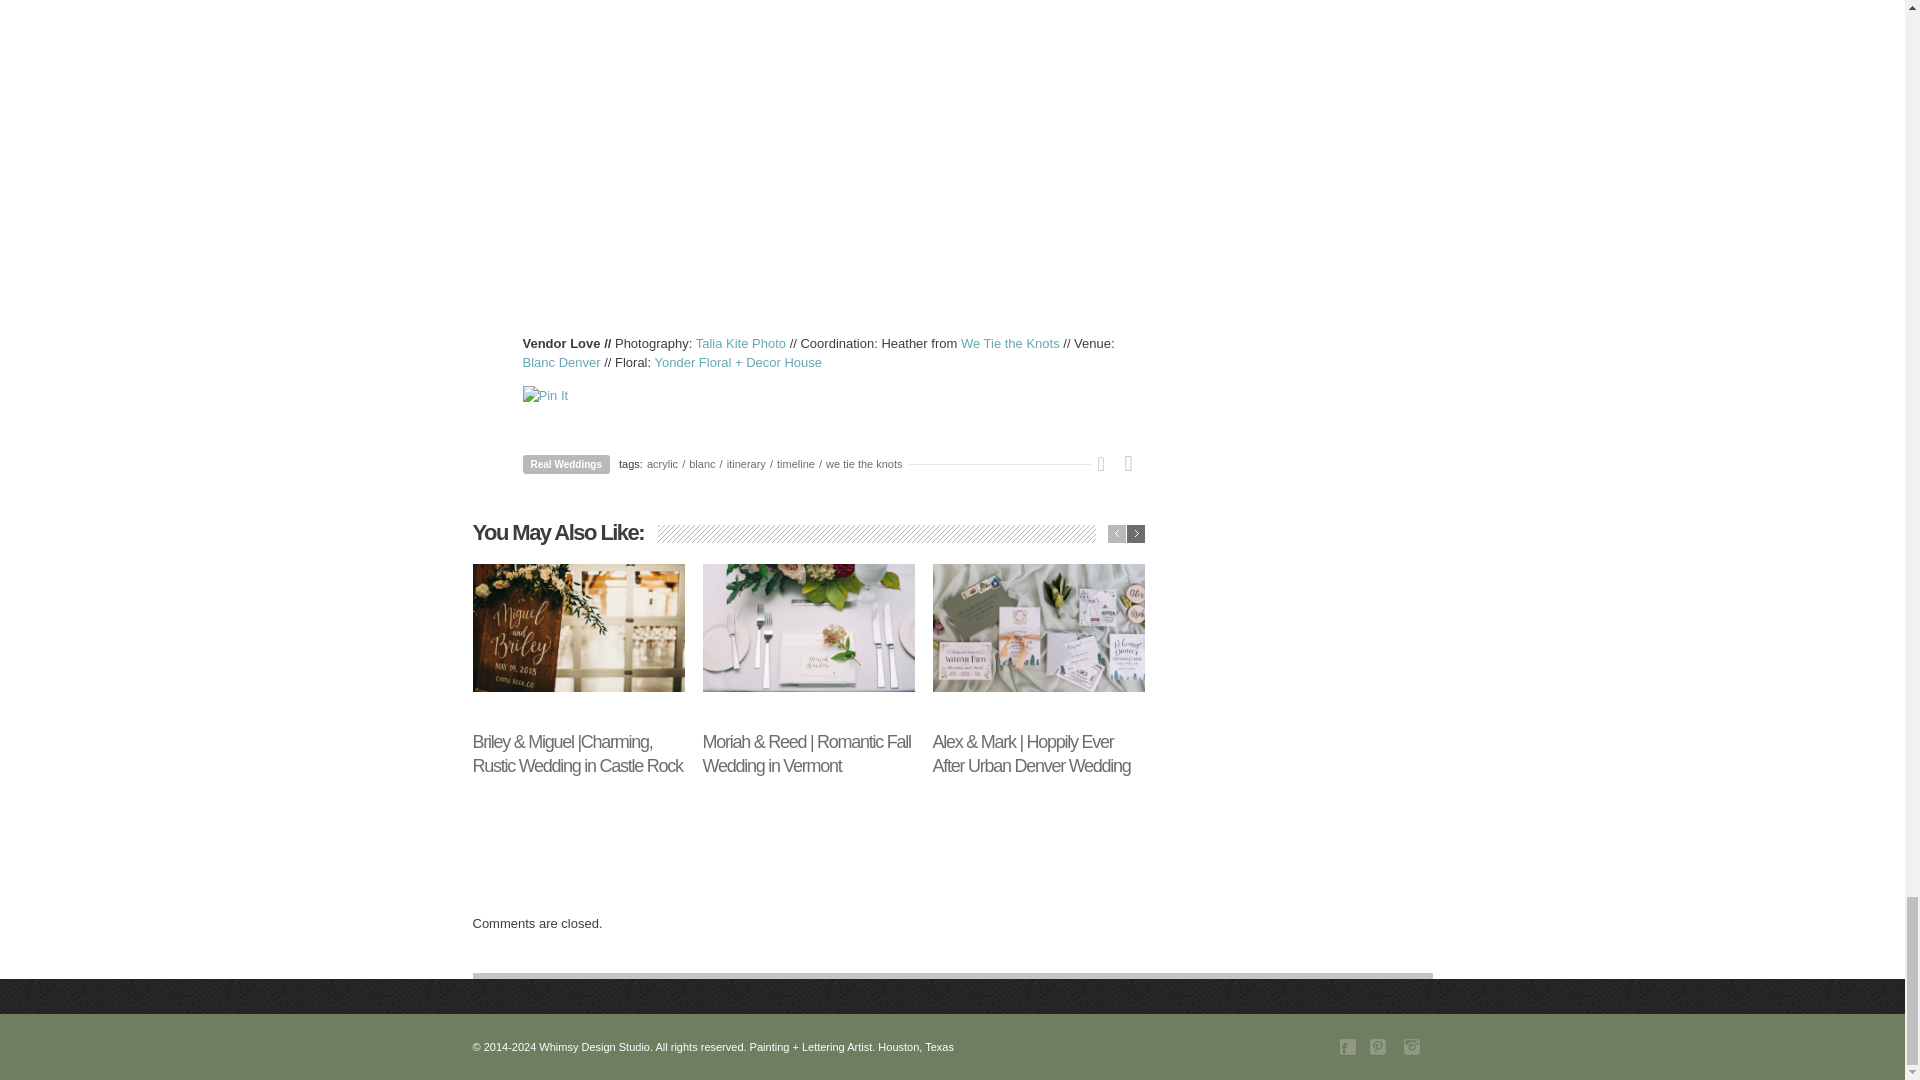 The width and height of the screenshot is (1920, 1080). I want to click on Blanc Denver, so click(560, 362).